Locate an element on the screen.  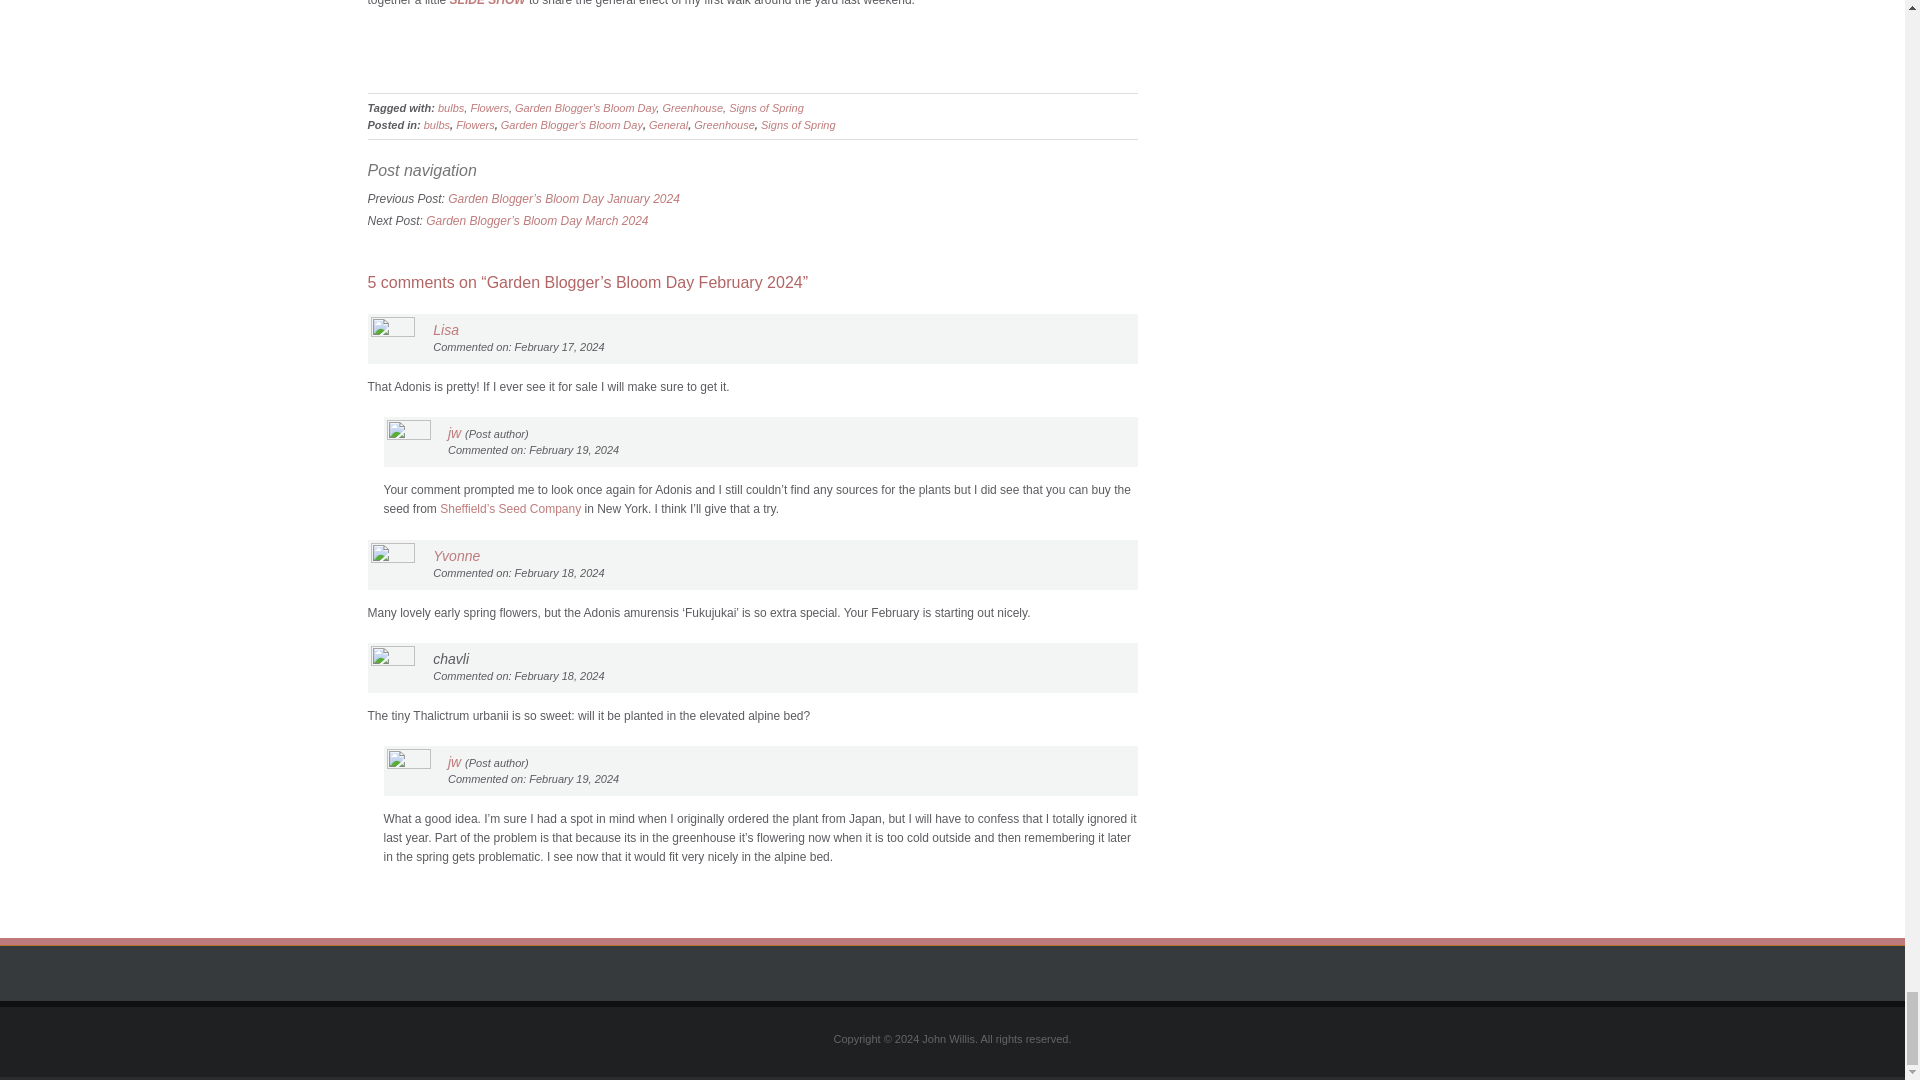
bulbs is located at coordinates (450, 108).